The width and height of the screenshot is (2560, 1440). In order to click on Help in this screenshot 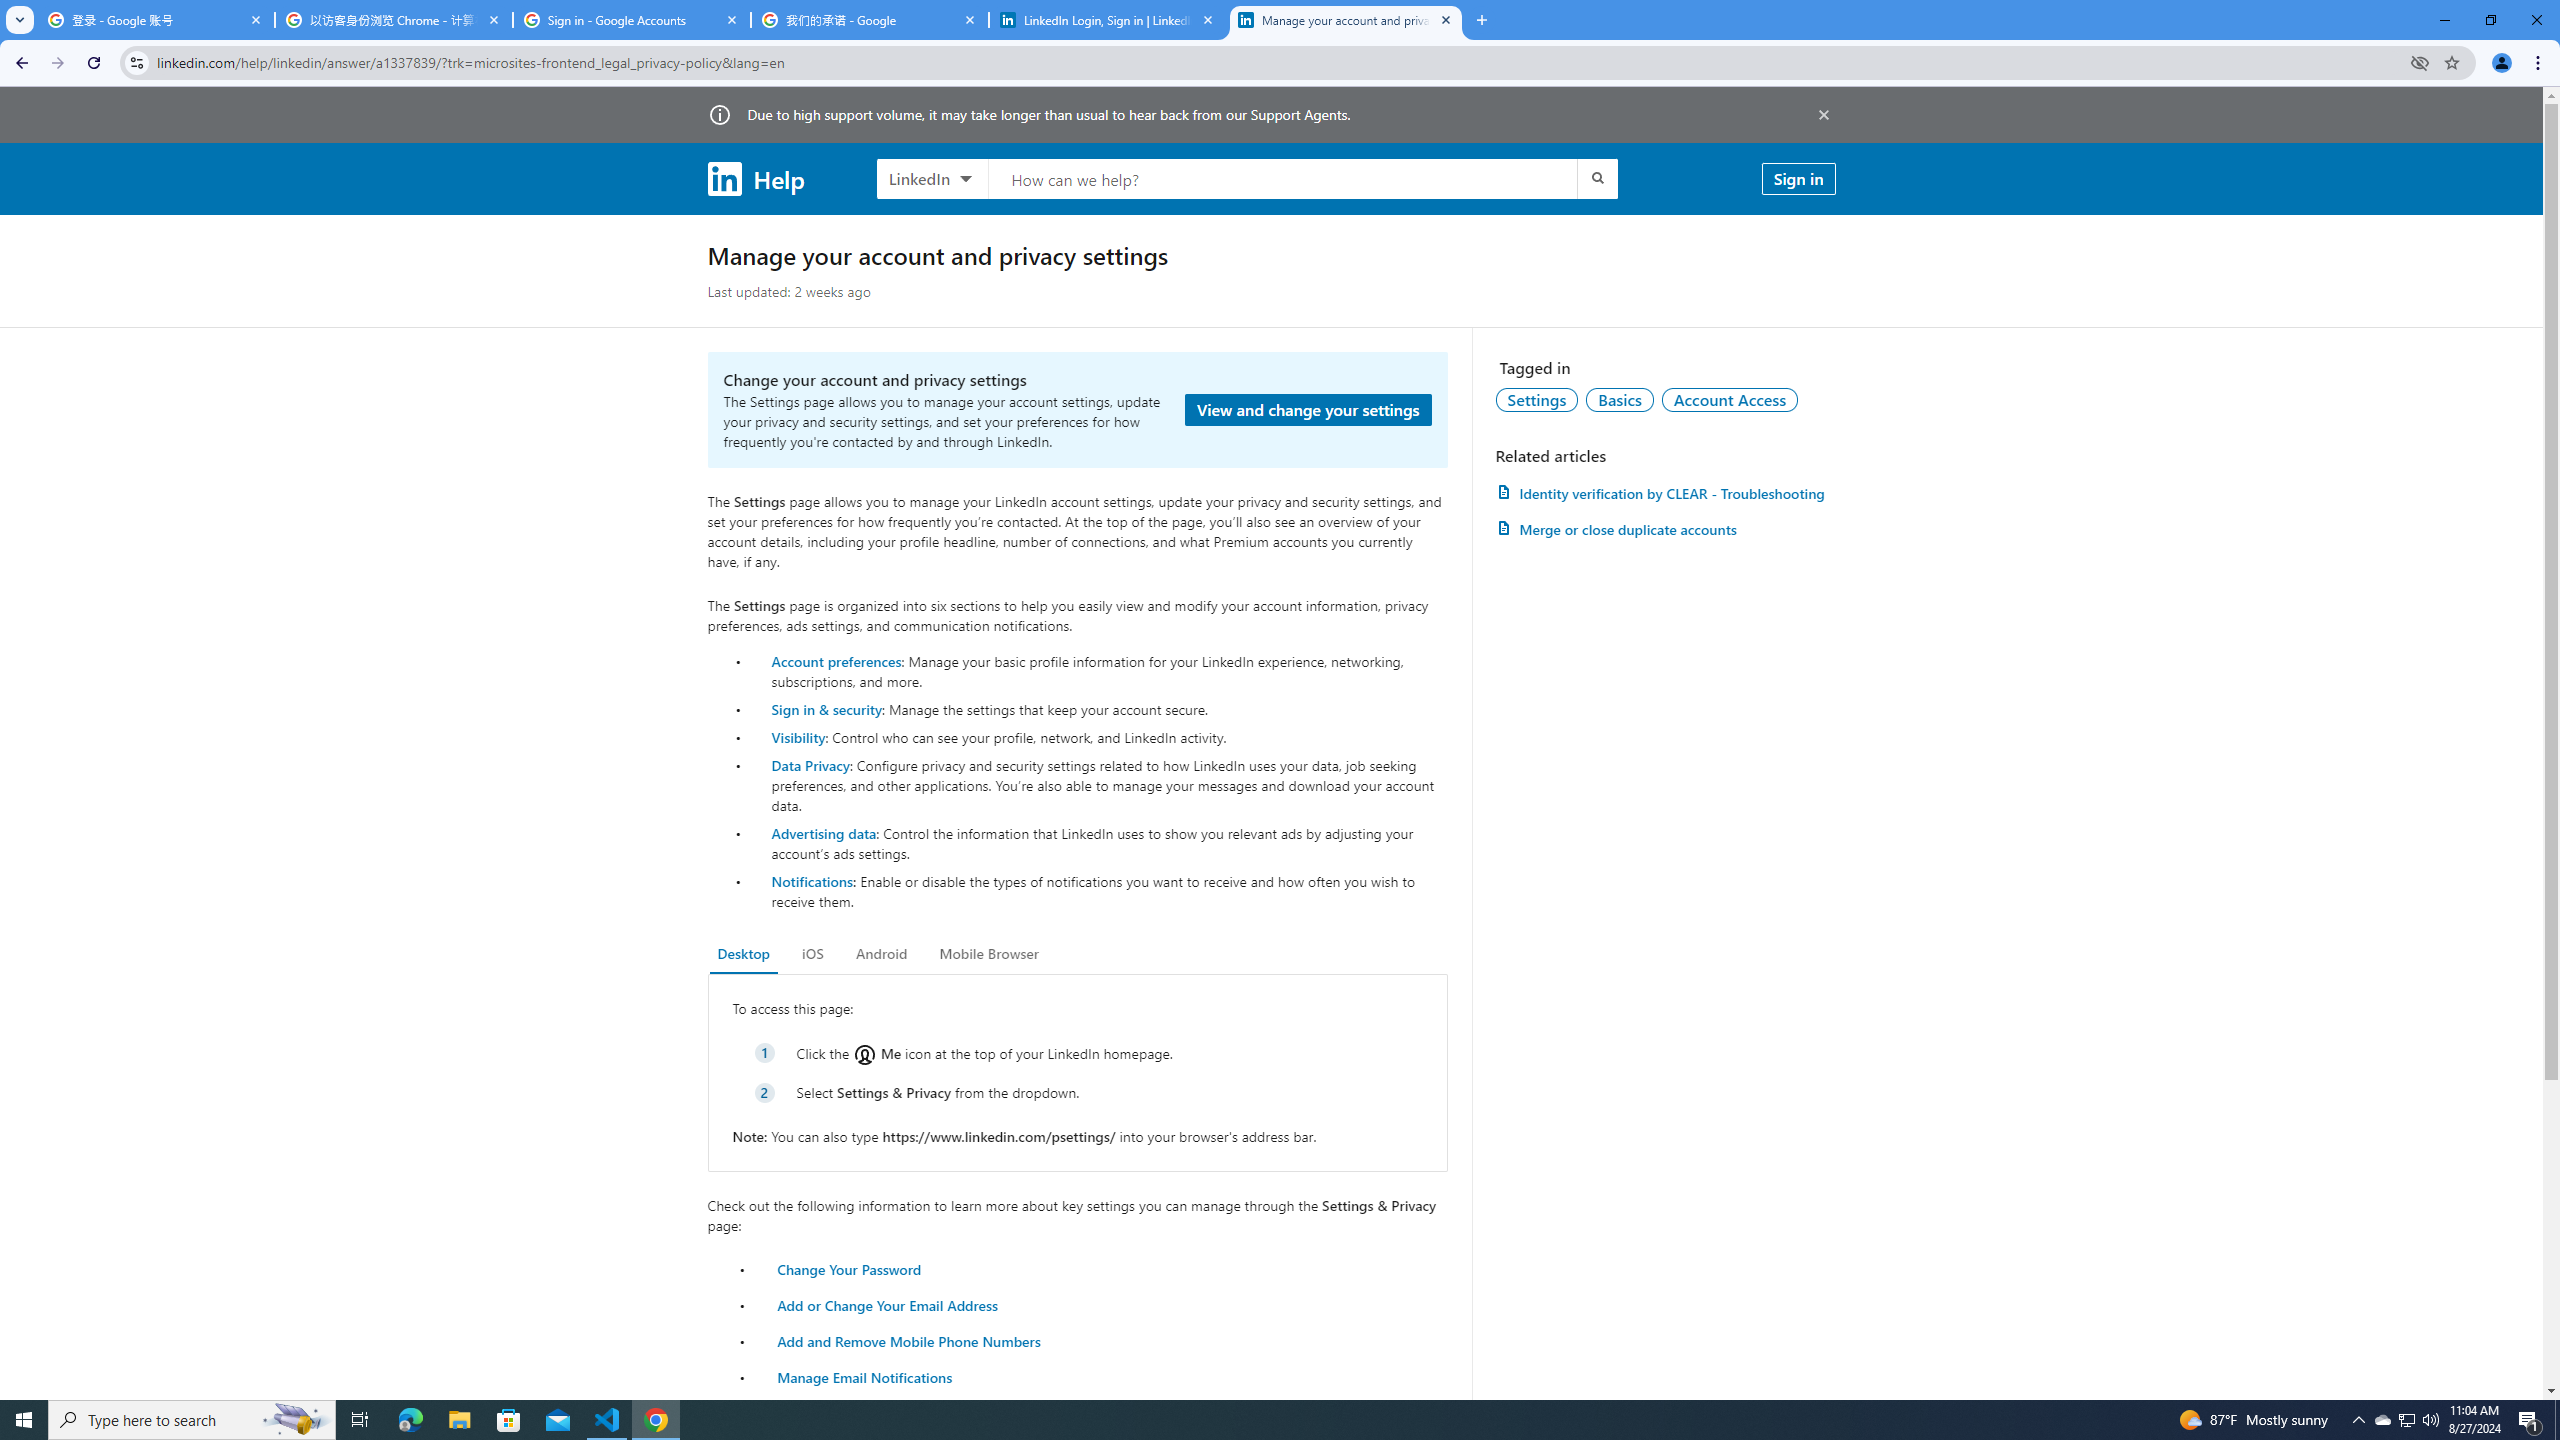, I will do `click(754, 178)`.